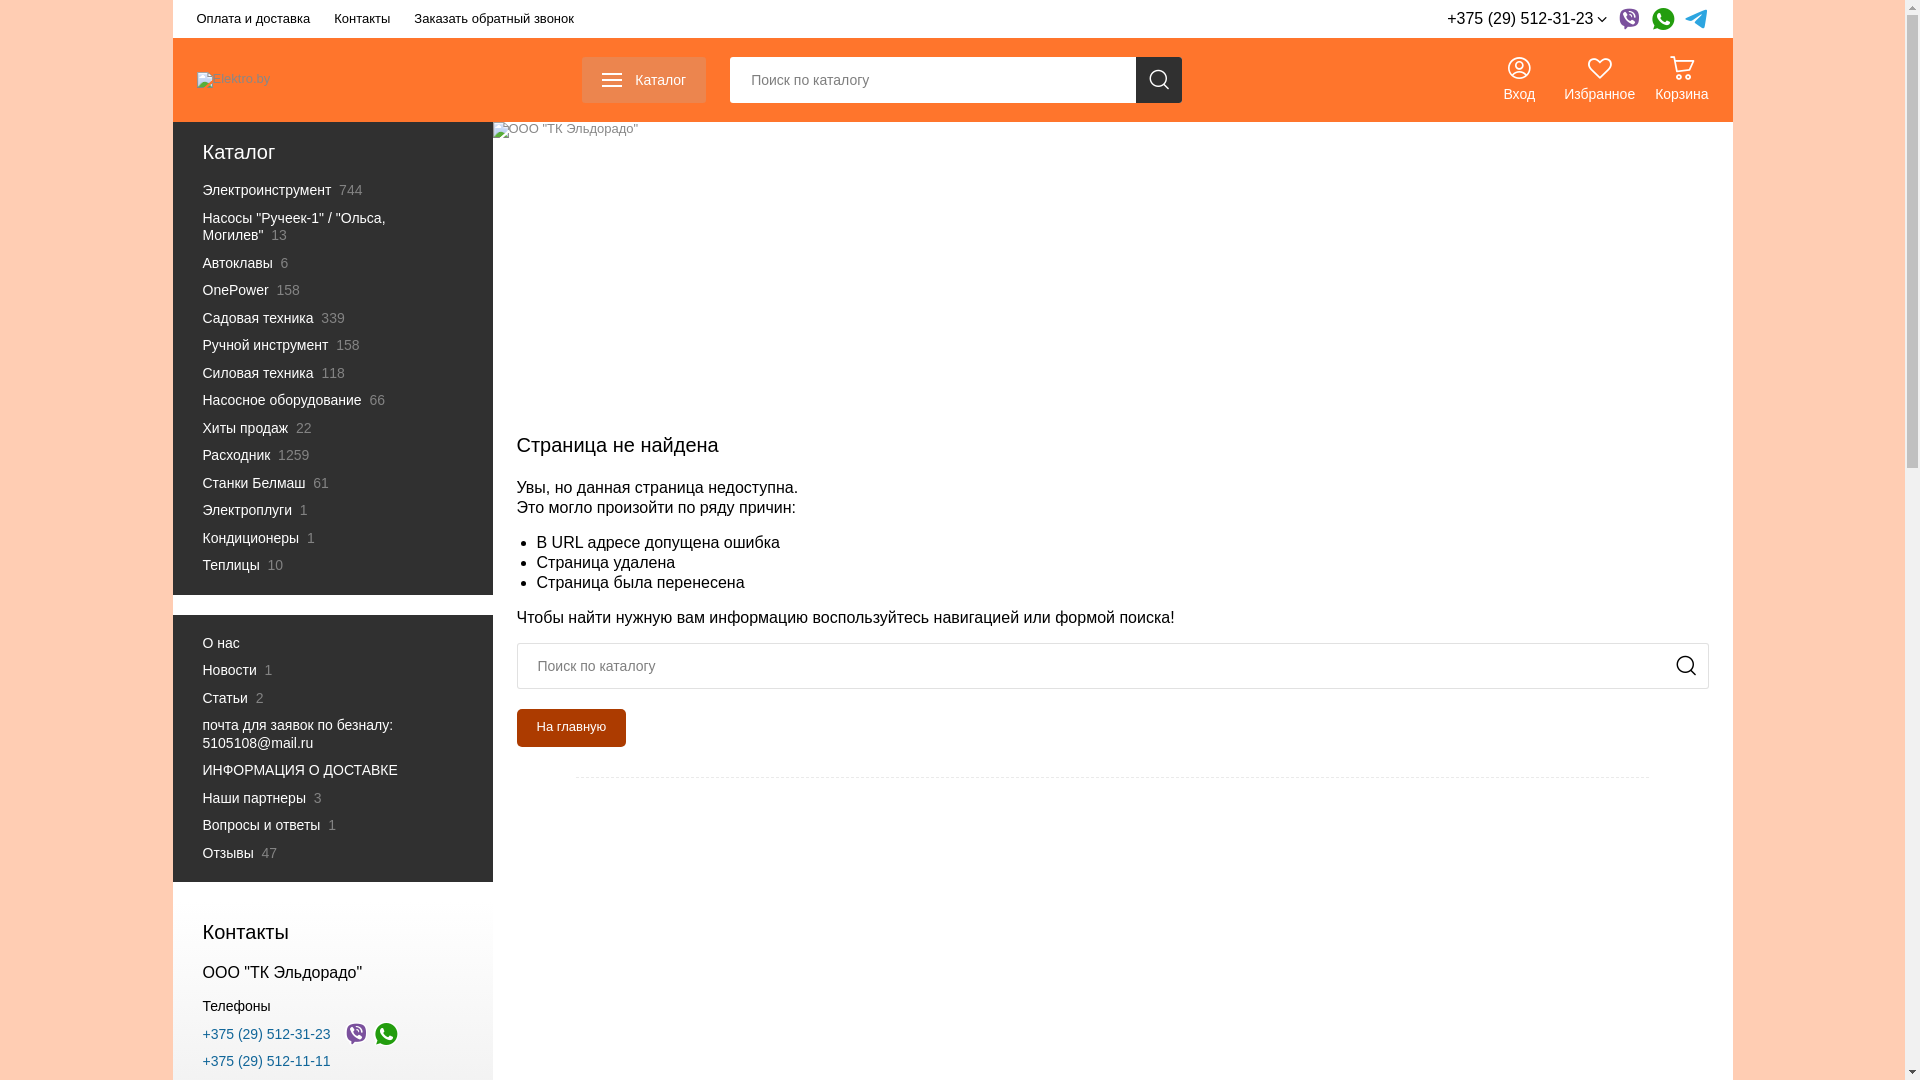 This screenshot has height=1080, width=1920. I want to click on +375 (29) 512-31-23, so click(1526, 19).